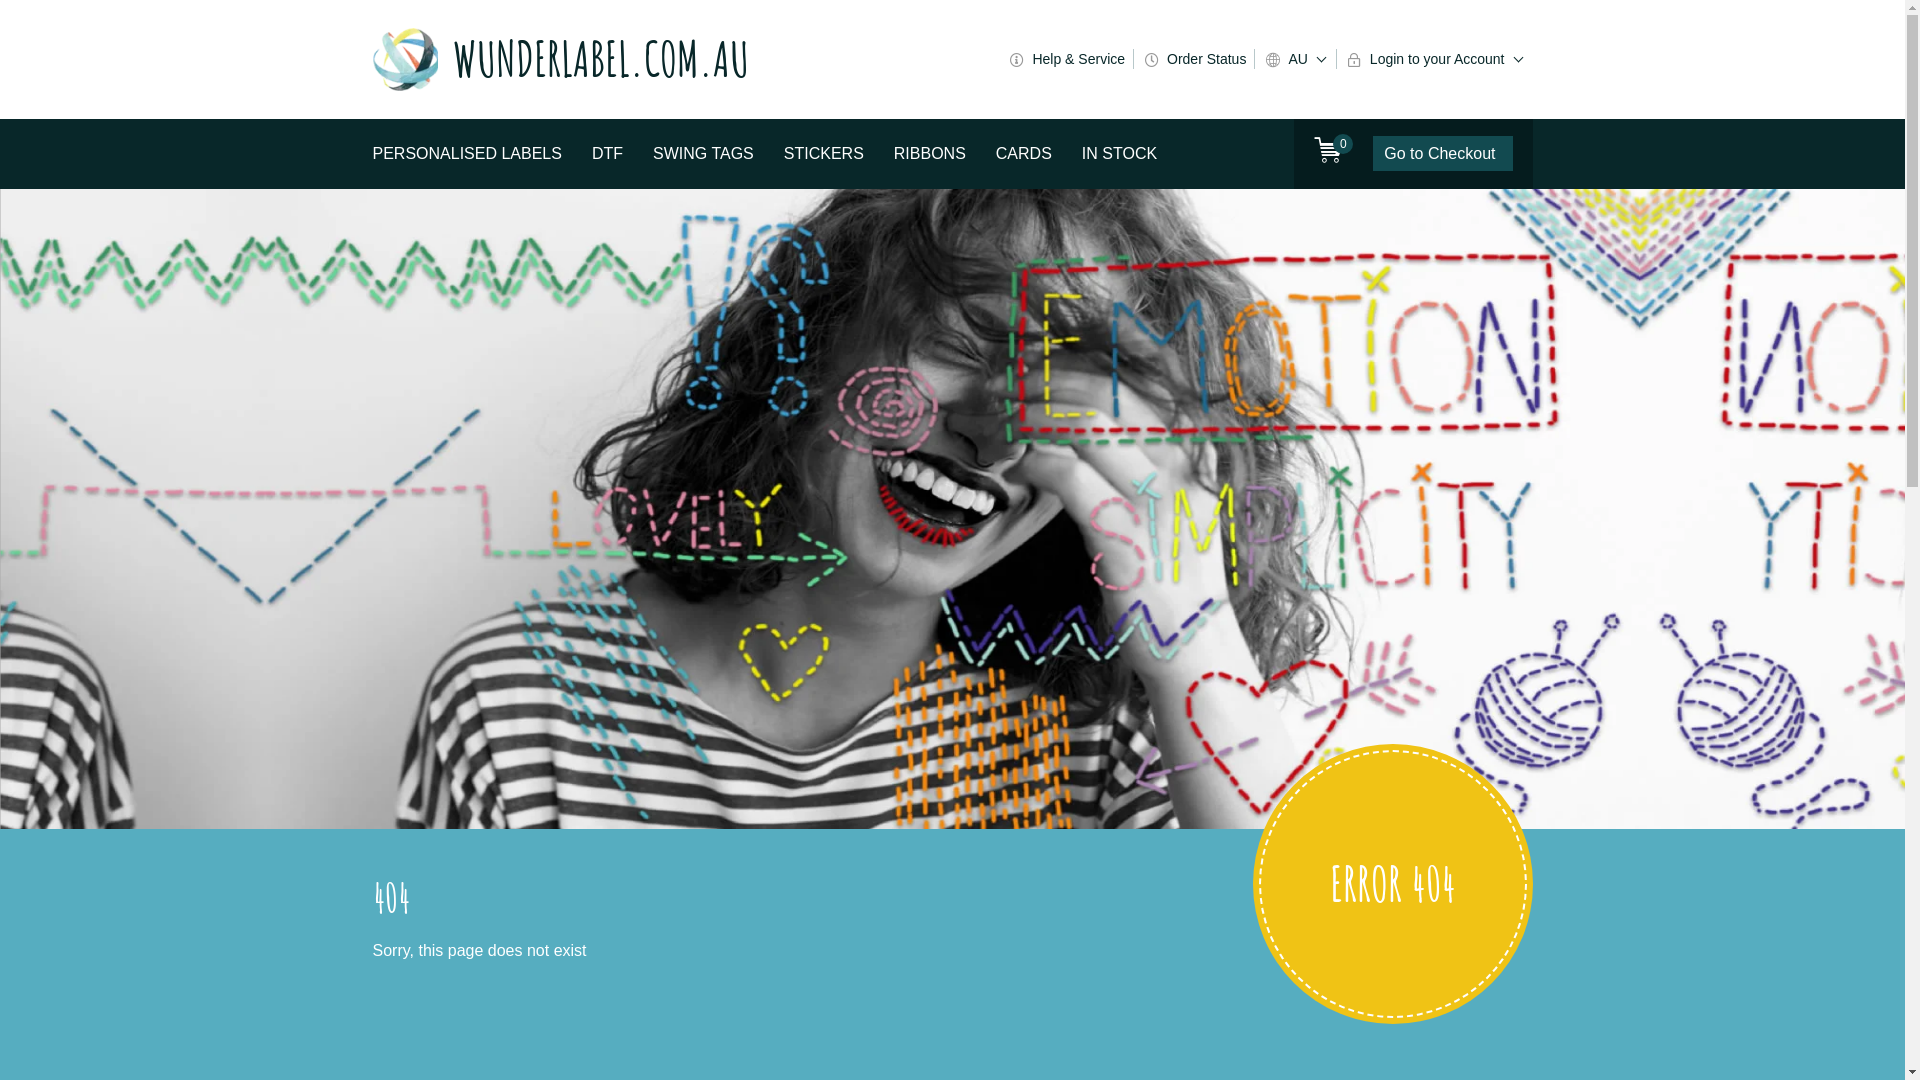 The width and height of the screenshot is (1920, 1080). Describe the element at coordinates (1194, 59) in the screenshot. I see `Order Status` at that location.